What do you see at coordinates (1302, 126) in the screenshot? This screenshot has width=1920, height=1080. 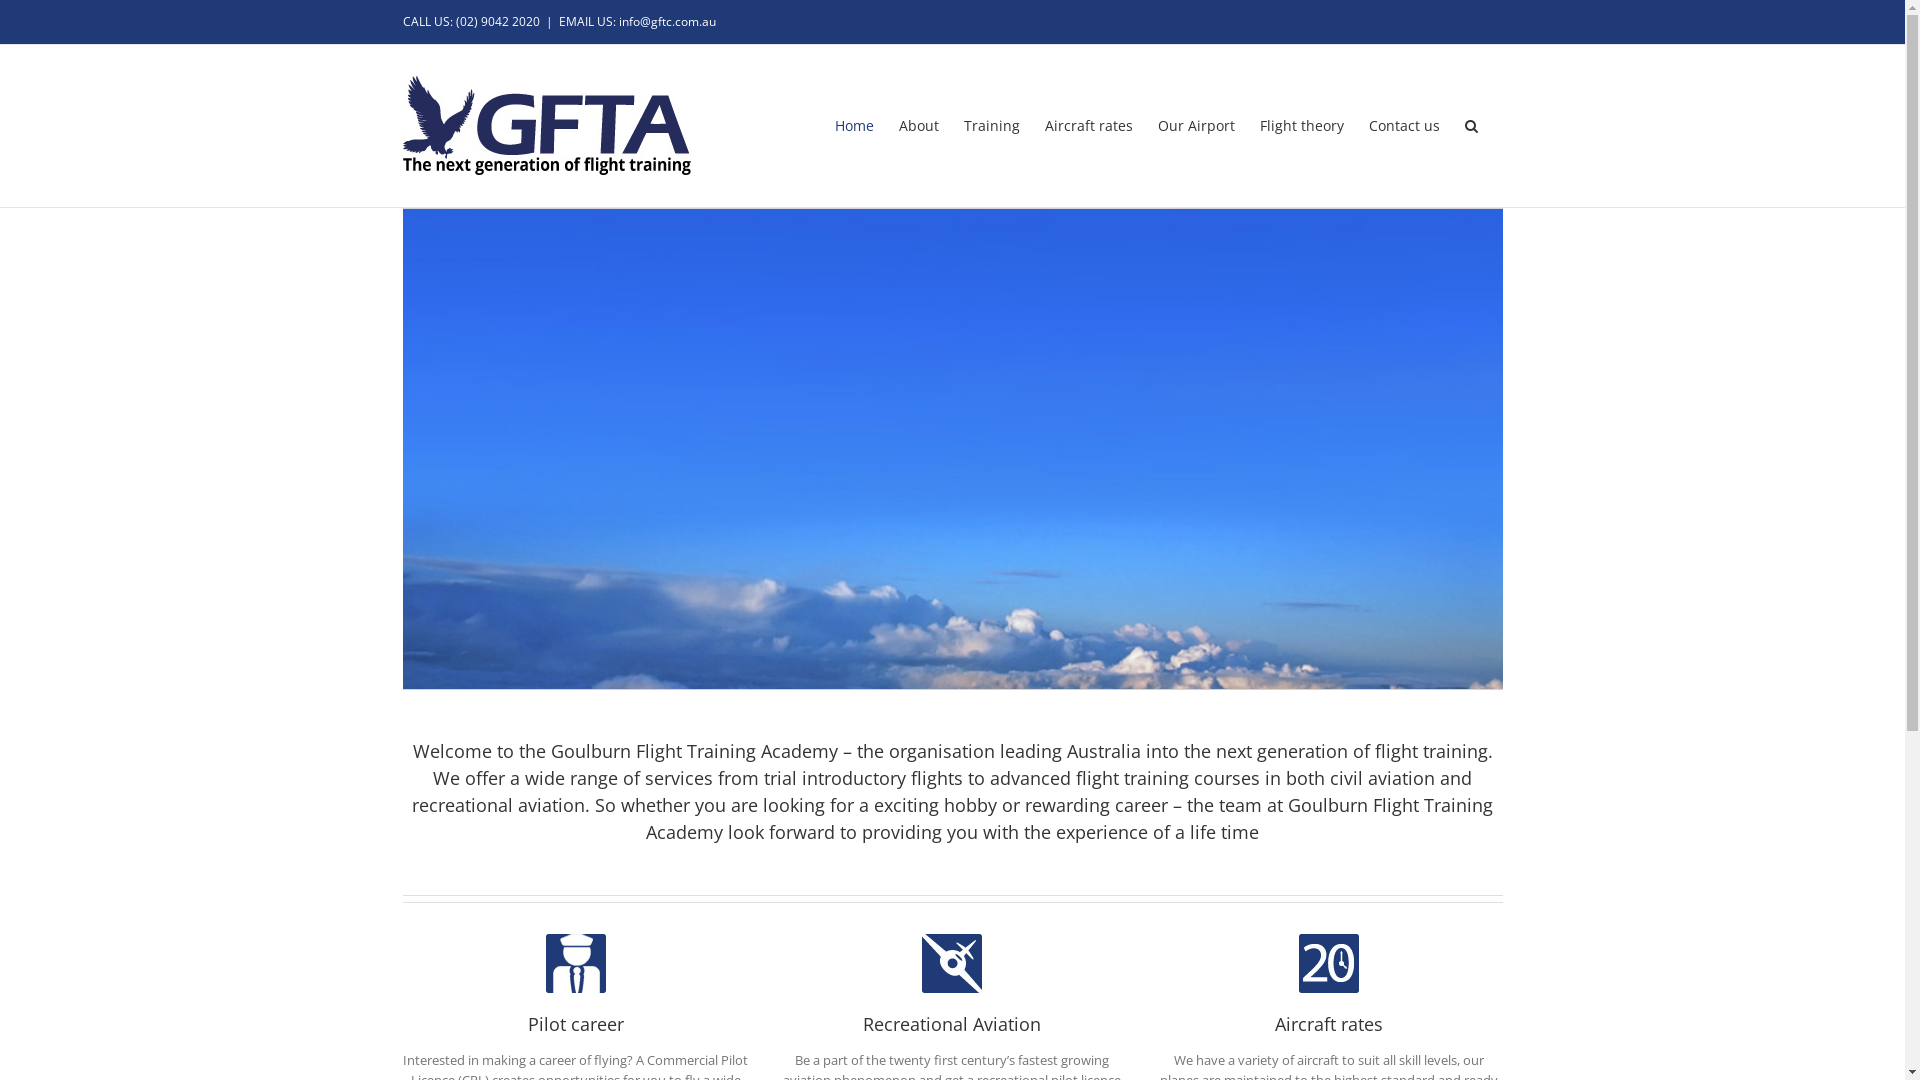 I see `Flight theory` at bounding box center [1302, 126].